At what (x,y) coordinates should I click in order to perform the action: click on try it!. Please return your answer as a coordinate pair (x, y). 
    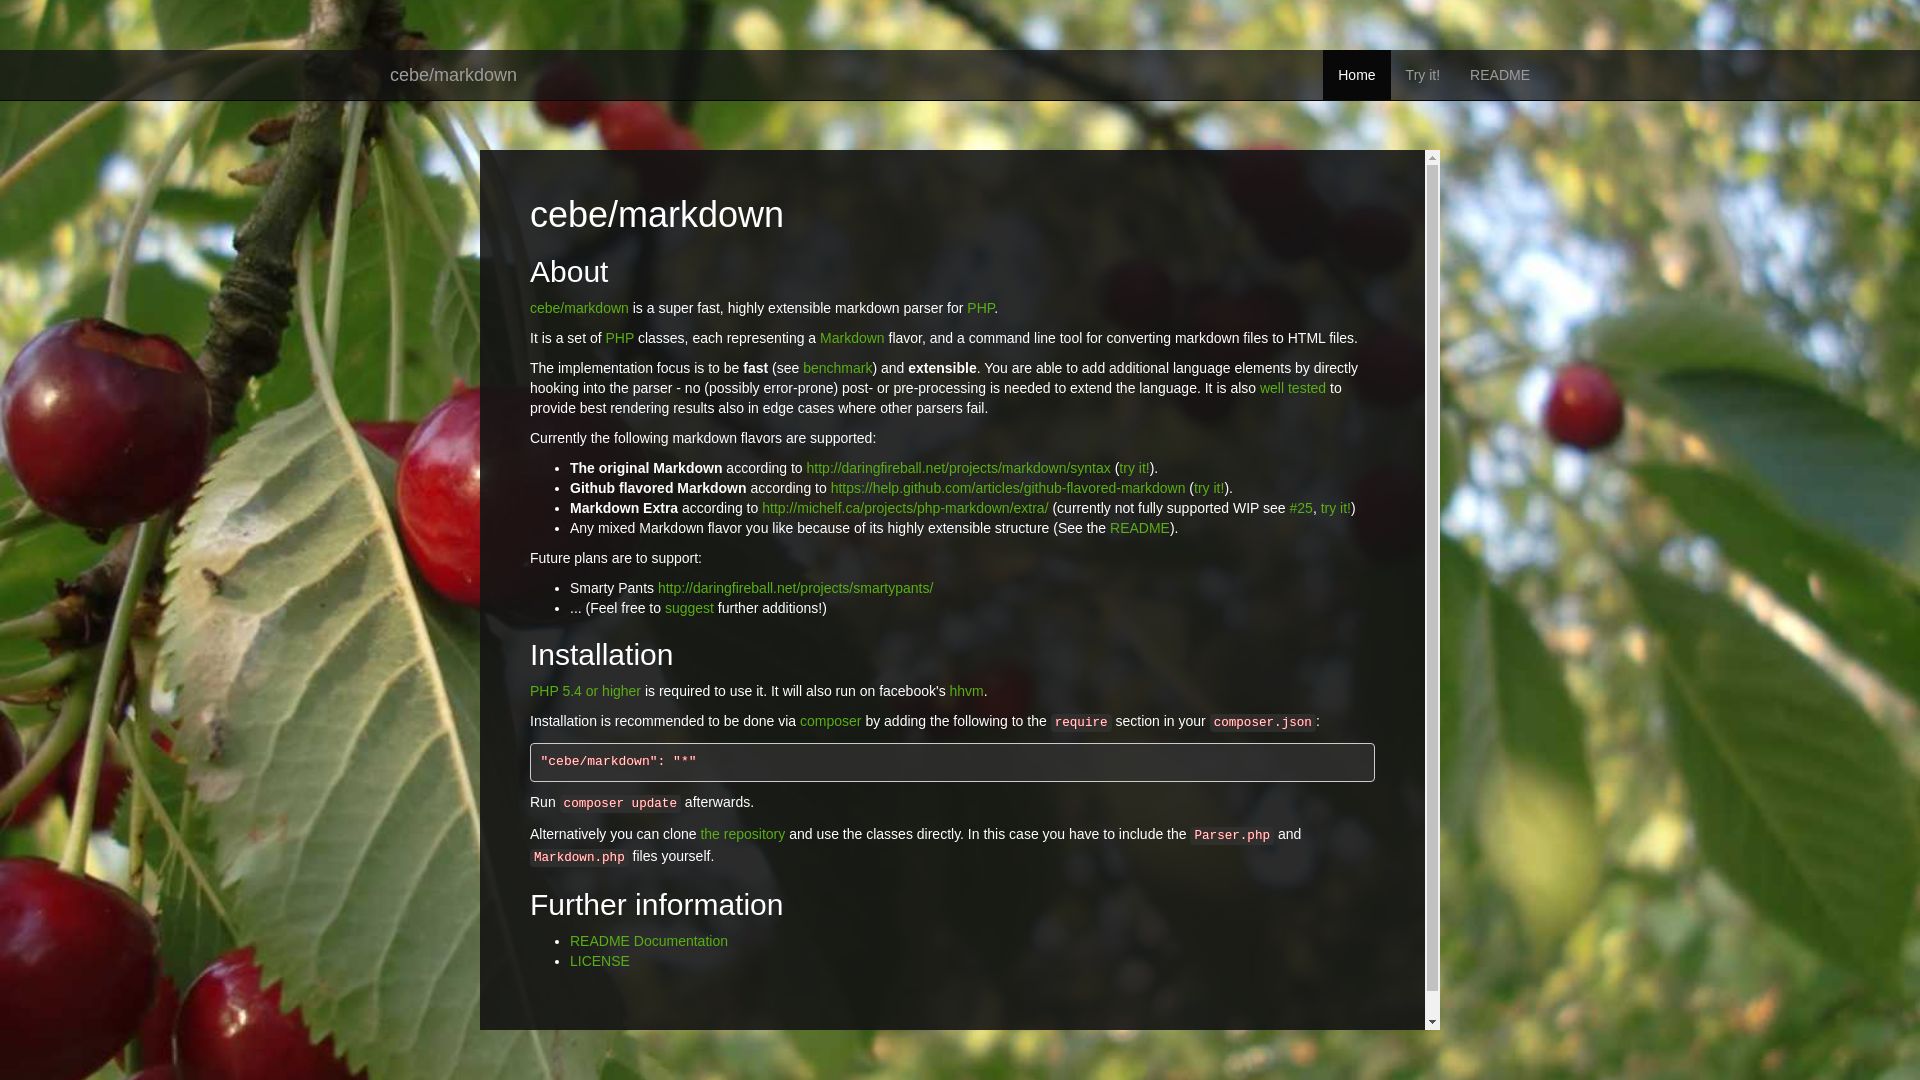
    Looking at the image, I should click on (1134, 468).